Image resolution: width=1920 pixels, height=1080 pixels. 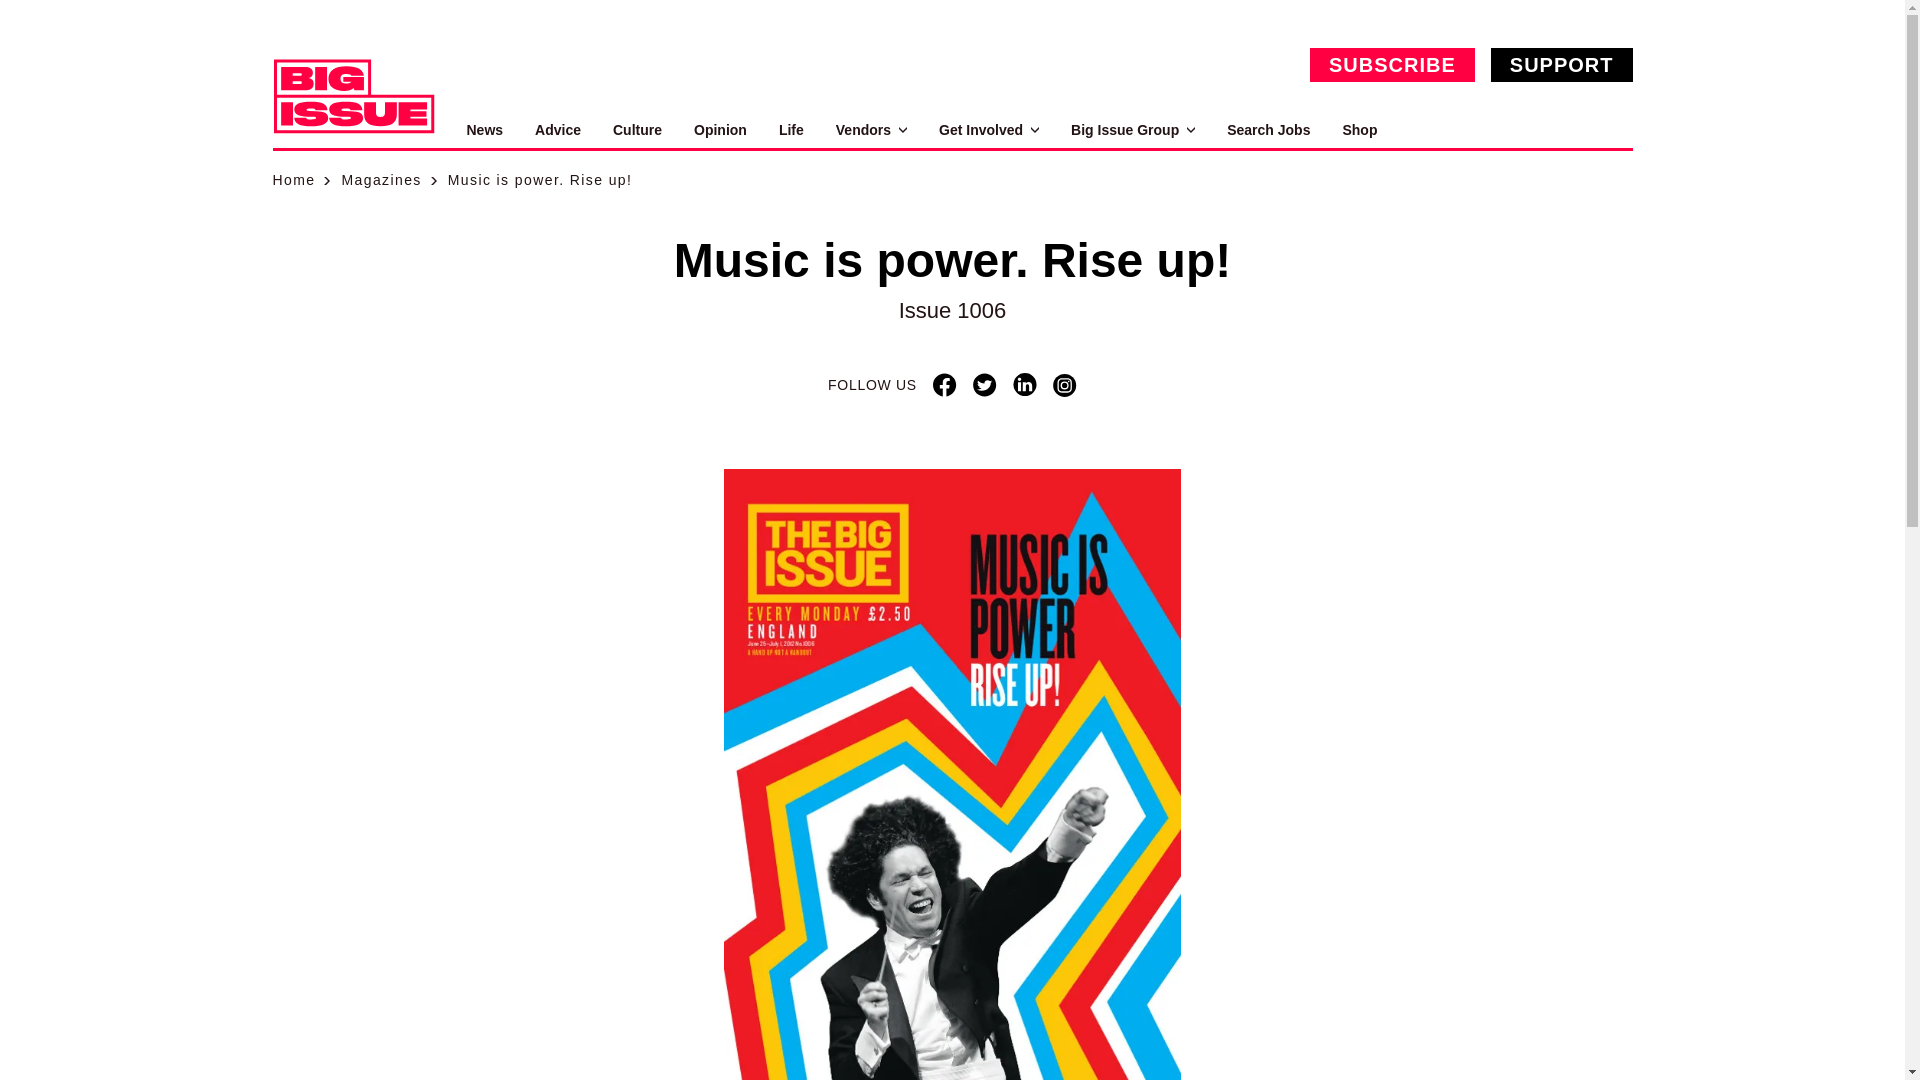 What do you see at coordinates (1268, 130) in the screenshot?
I see `Search Jobs` at bounding box center [1268, 130].